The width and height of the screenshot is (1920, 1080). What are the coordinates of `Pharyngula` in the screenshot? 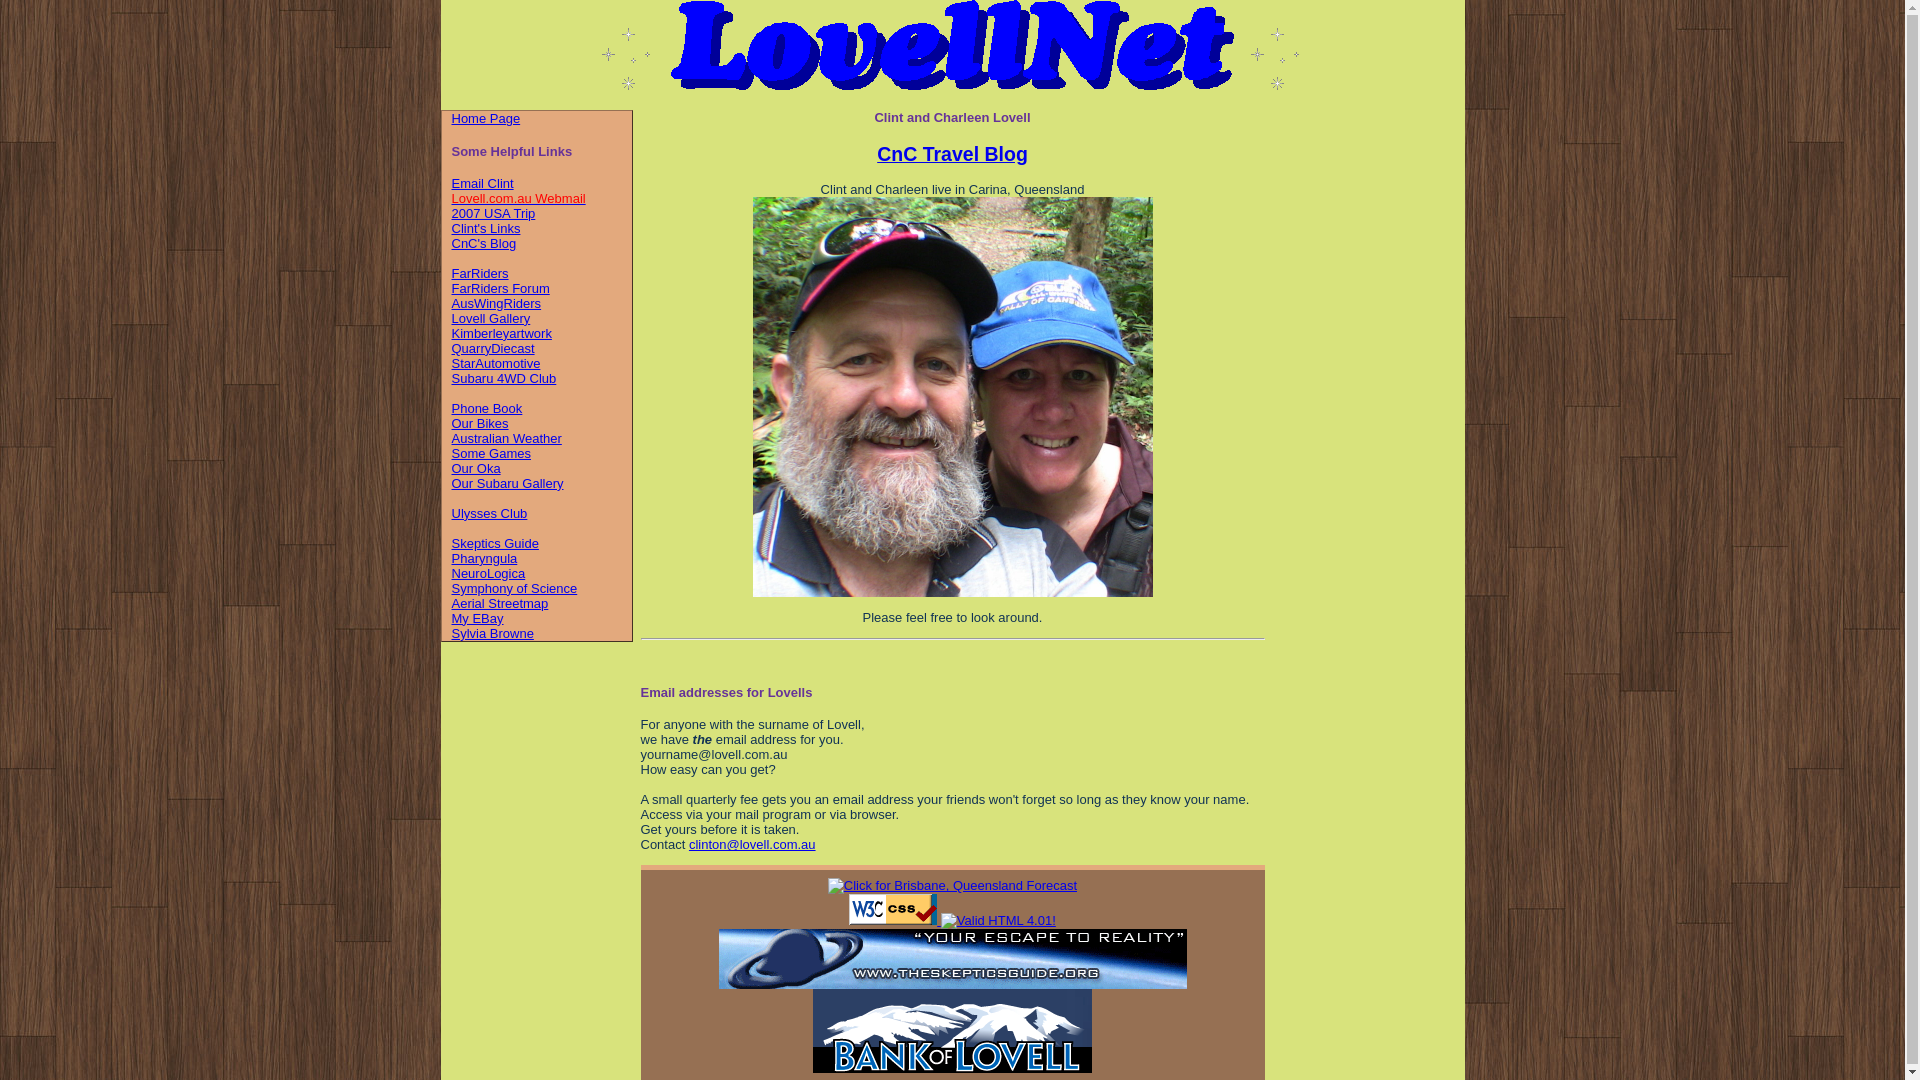 It's located at (485, 558).